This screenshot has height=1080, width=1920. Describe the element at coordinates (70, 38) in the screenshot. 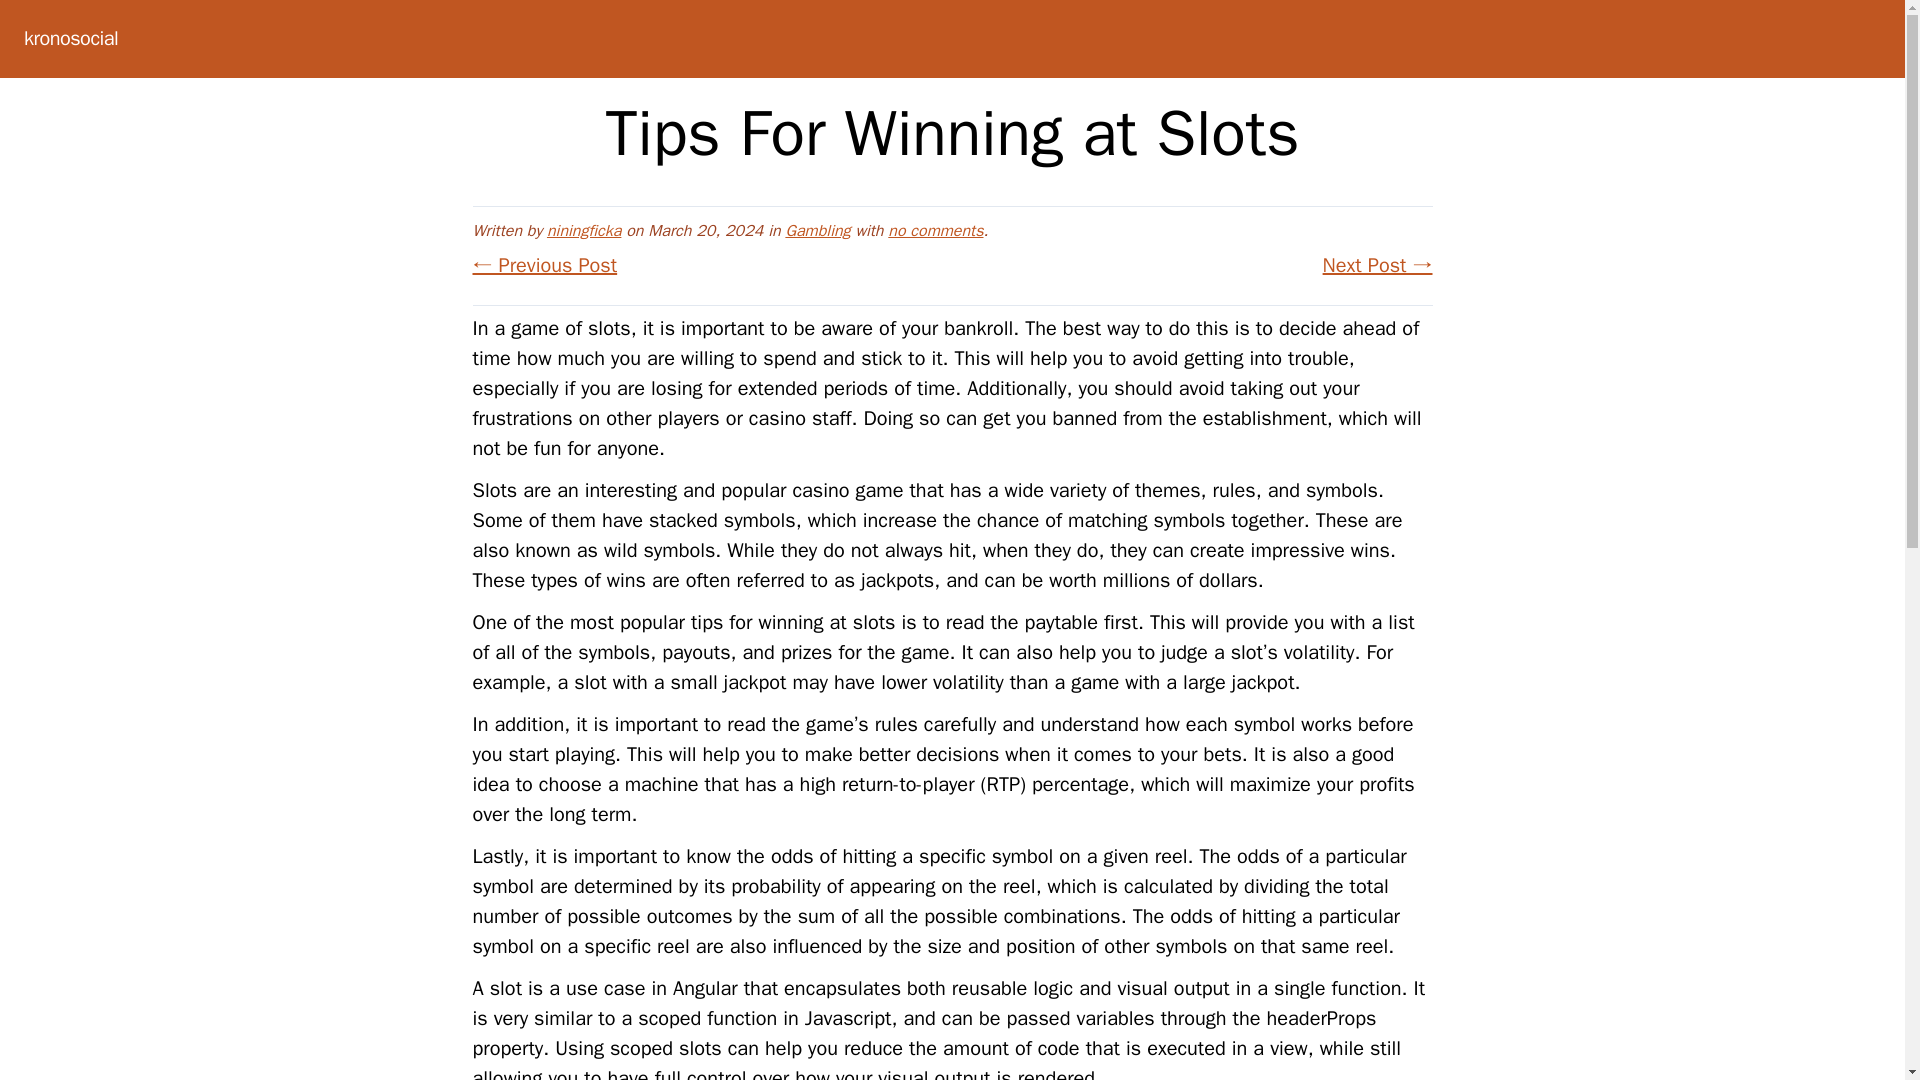

I see `kronosocial` at that location.